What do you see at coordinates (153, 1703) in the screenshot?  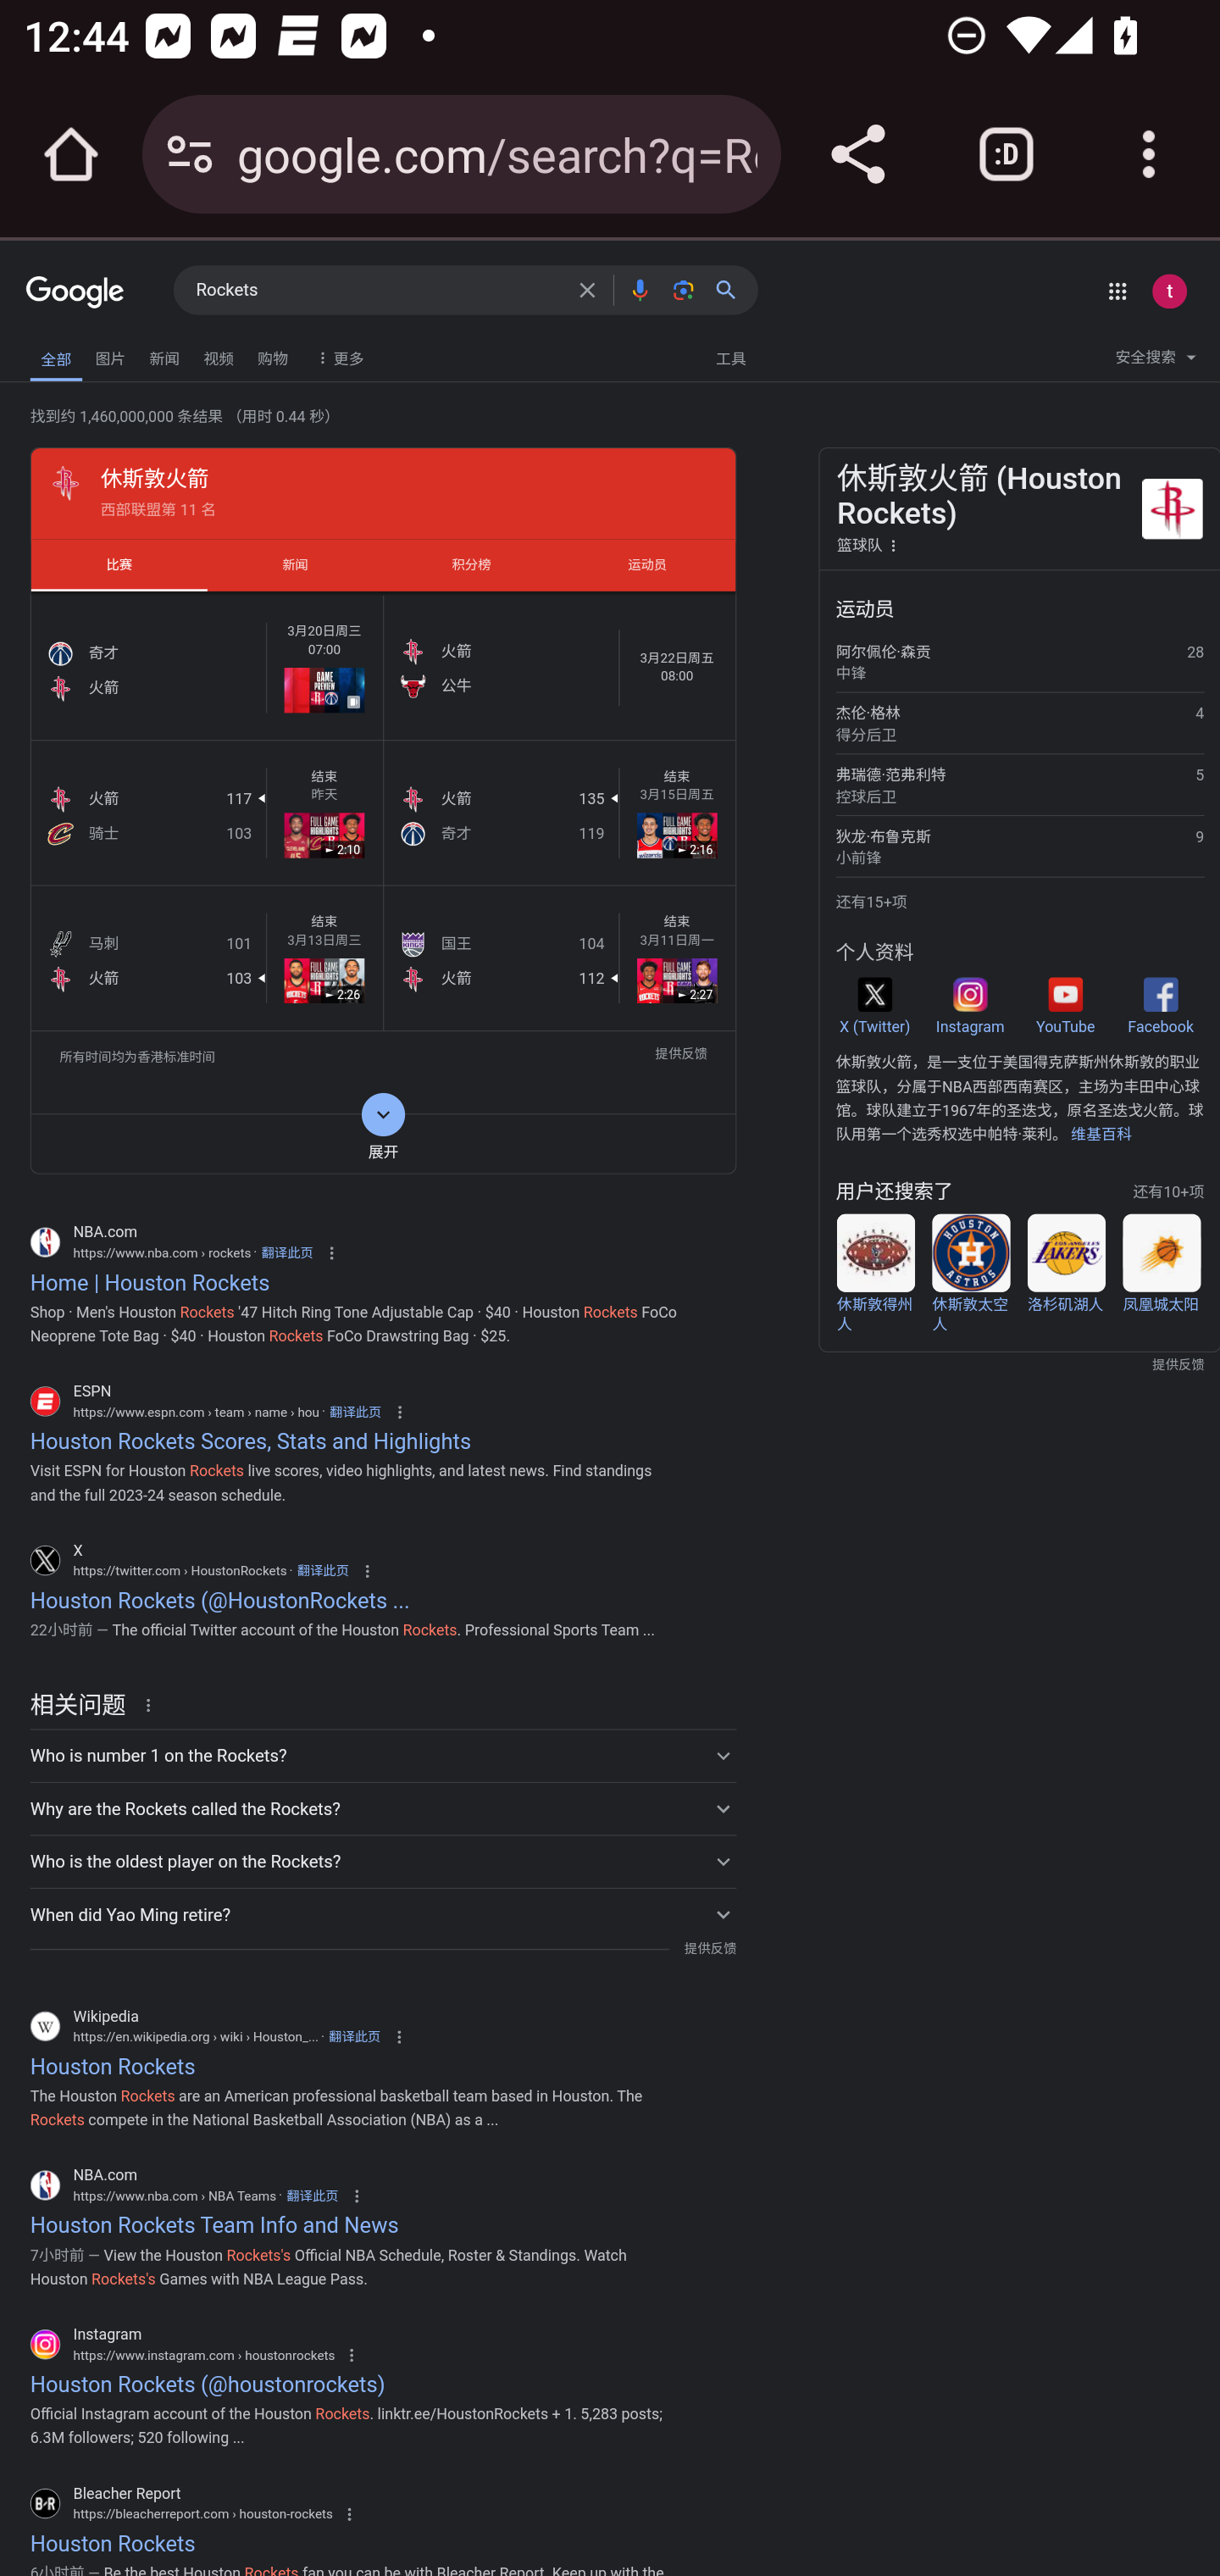 I see `关于这条结果的详细信息` at bounding box center [153, 1703].